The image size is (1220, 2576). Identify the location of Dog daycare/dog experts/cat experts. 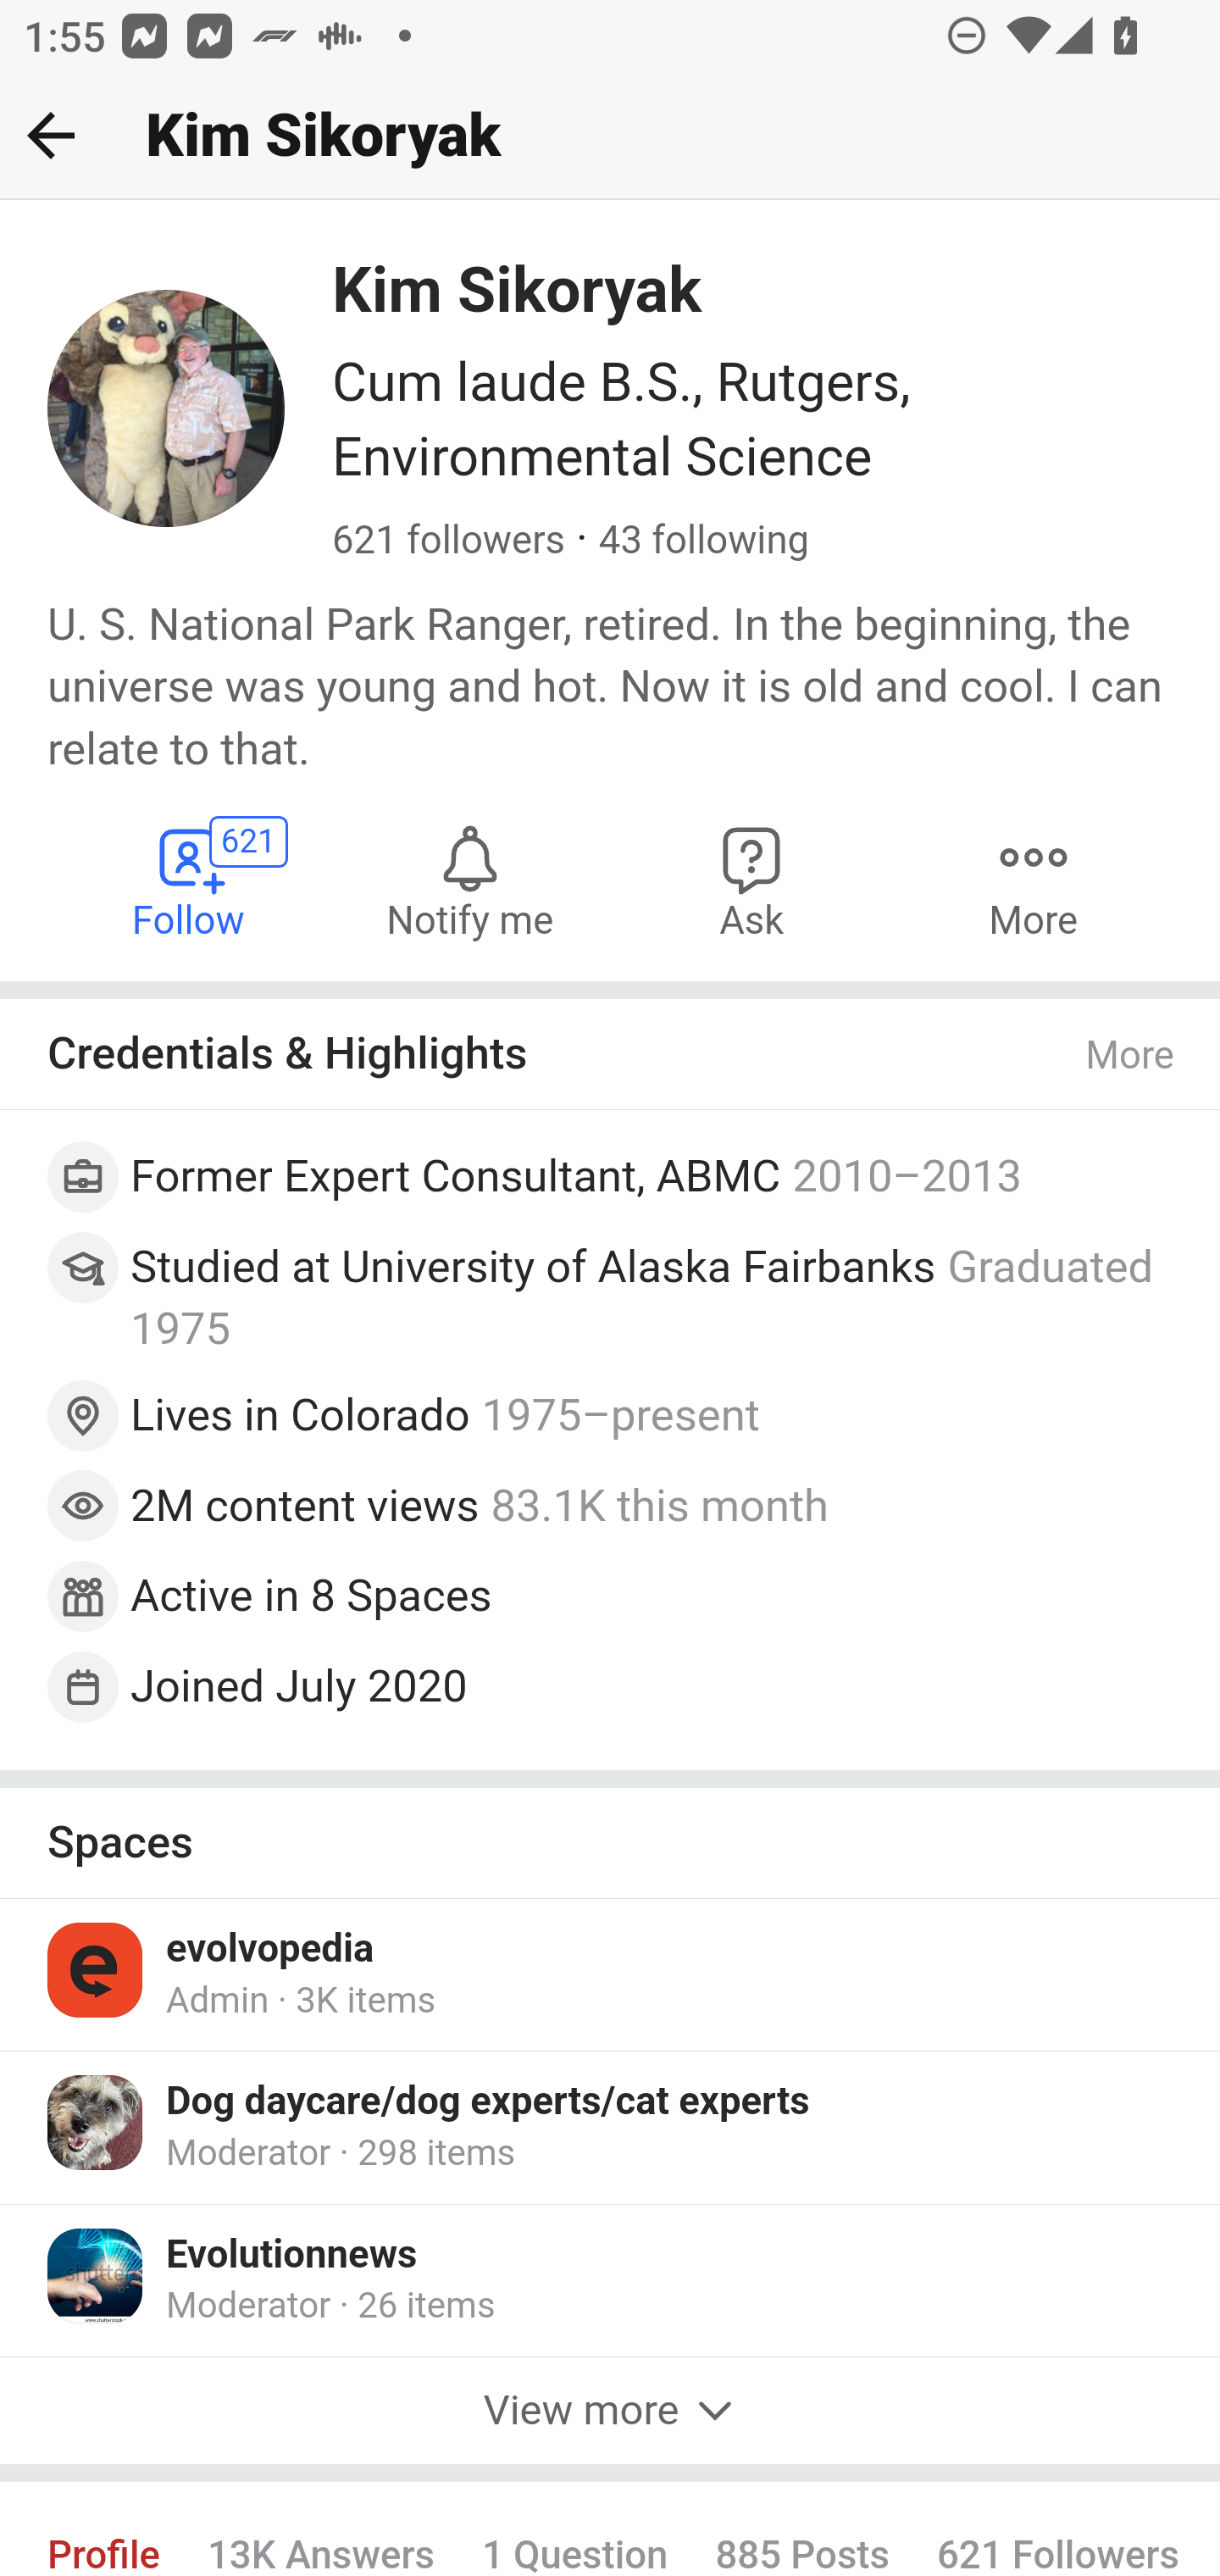
(489, 2101).